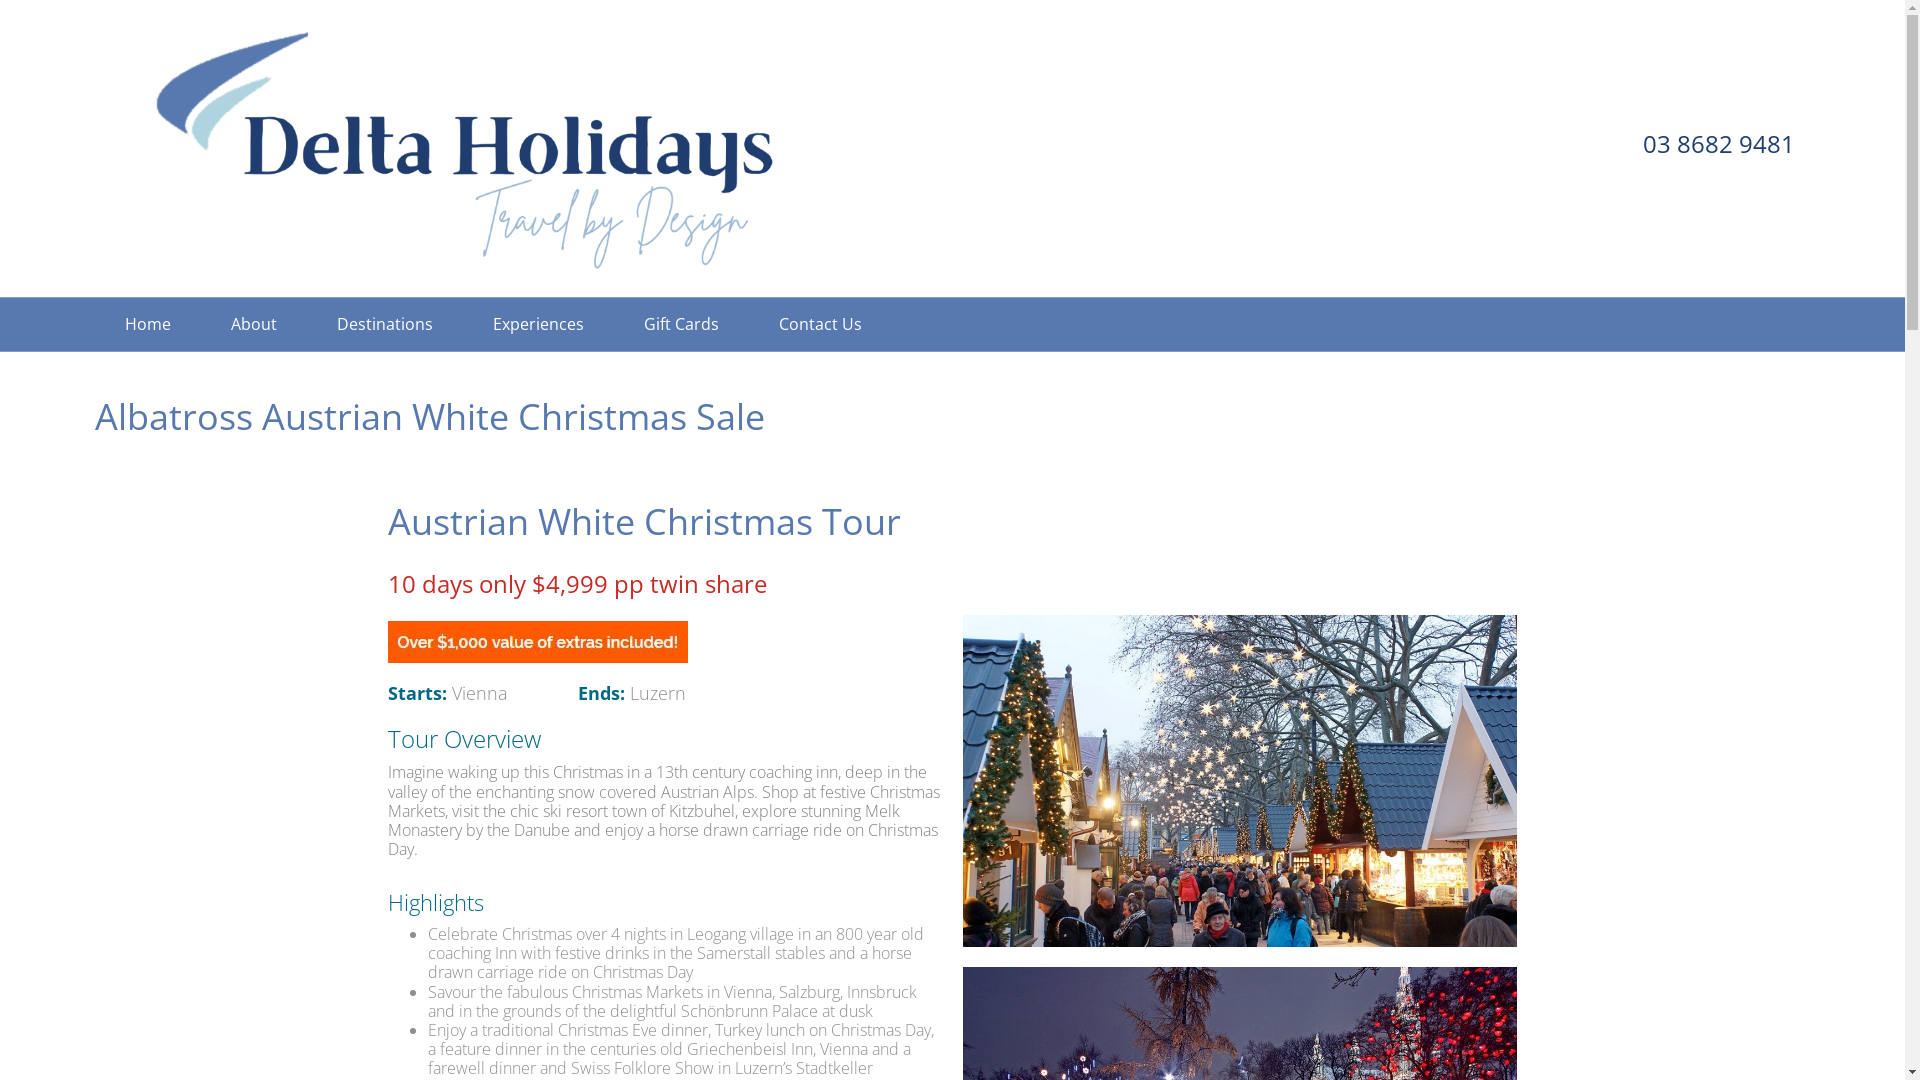  What do you see at coordinates (538, 642) in the screenshot?
I see `Albatross Over $1000 value extras included caption #2` at bounding box center [538, 642].